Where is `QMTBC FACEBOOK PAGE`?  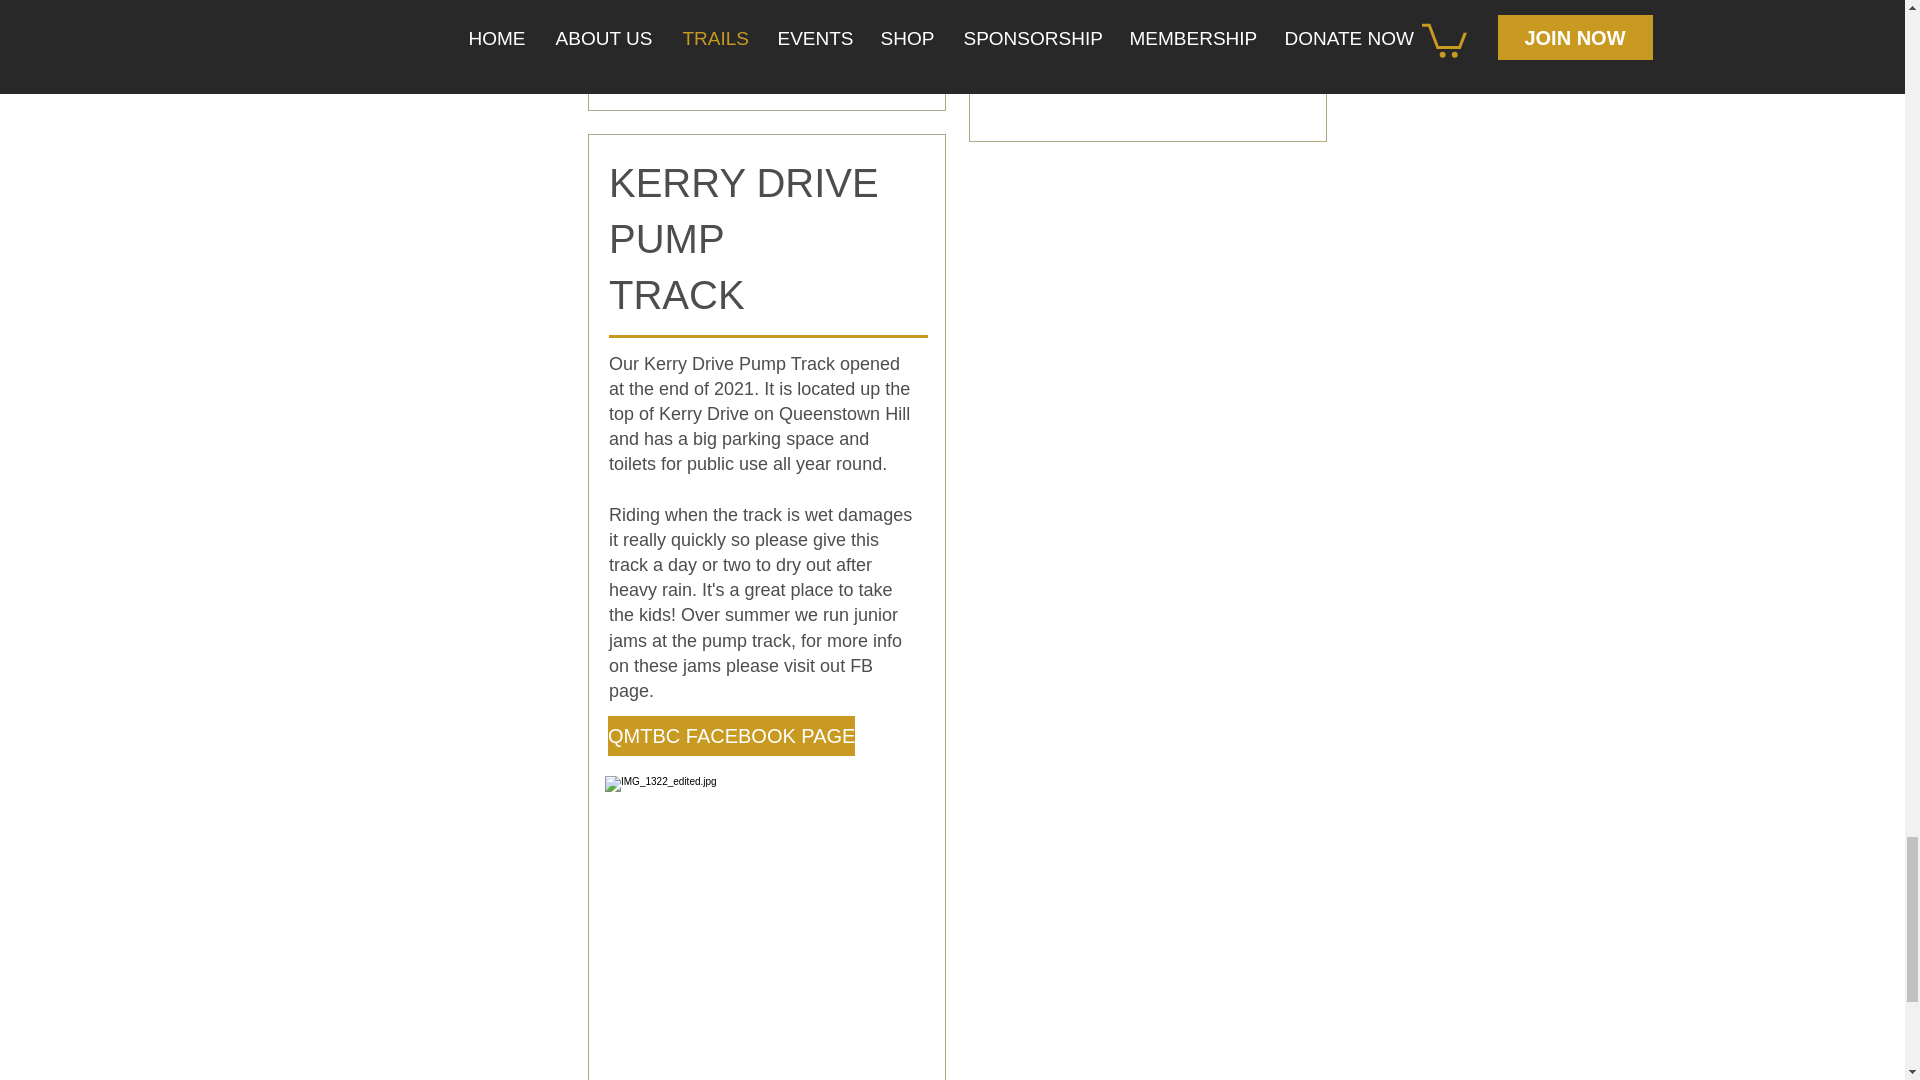
QMTBC FACEBOOK PAGE is located at coordinates (731, 736).